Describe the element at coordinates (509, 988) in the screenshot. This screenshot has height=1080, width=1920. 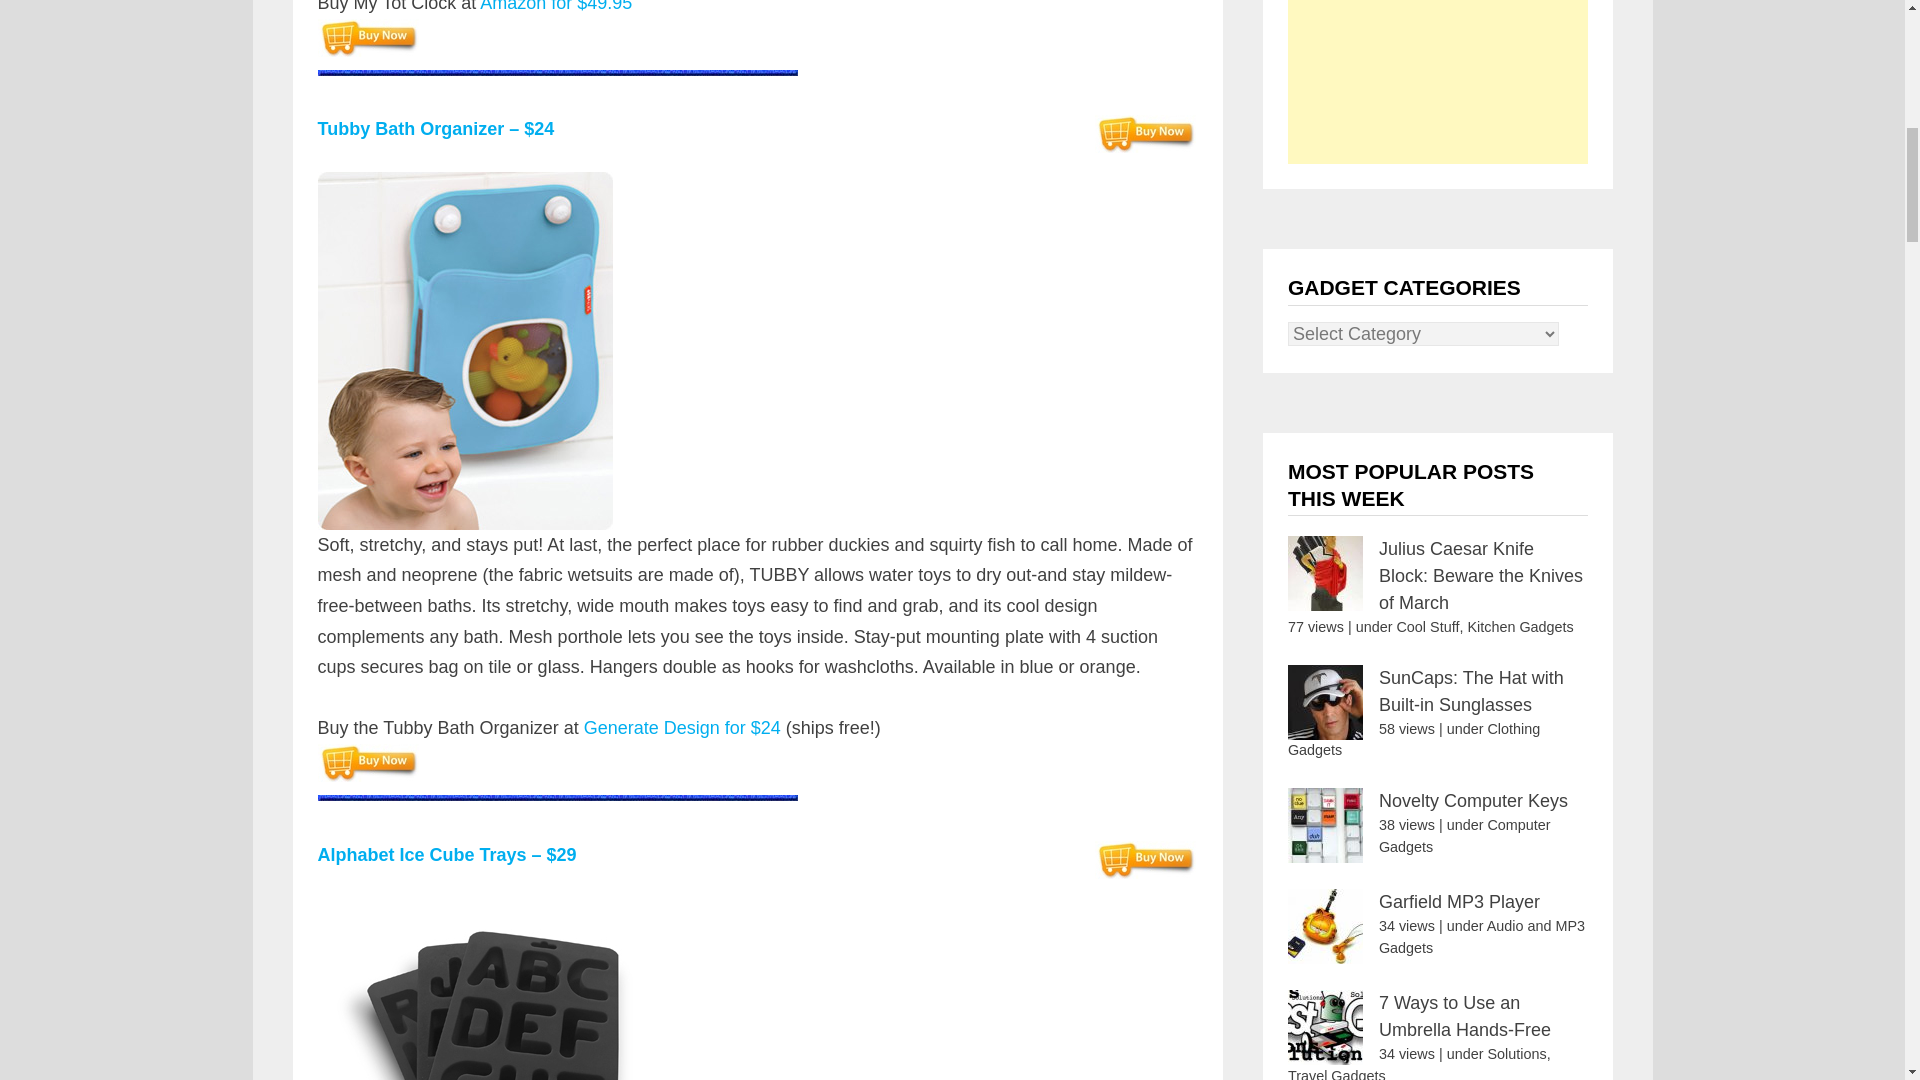
I see `alphabet ice` at that location.